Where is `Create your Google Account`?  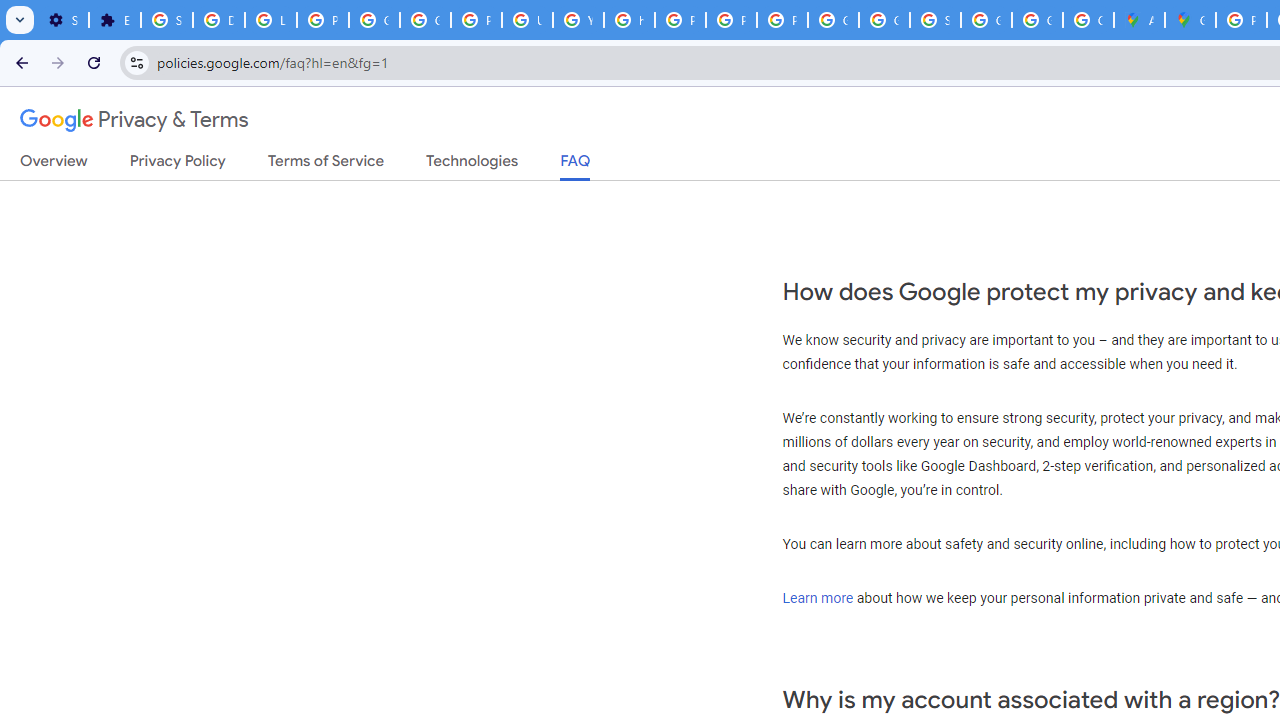
Create your Google Account is located at coordinates (1088, 20).